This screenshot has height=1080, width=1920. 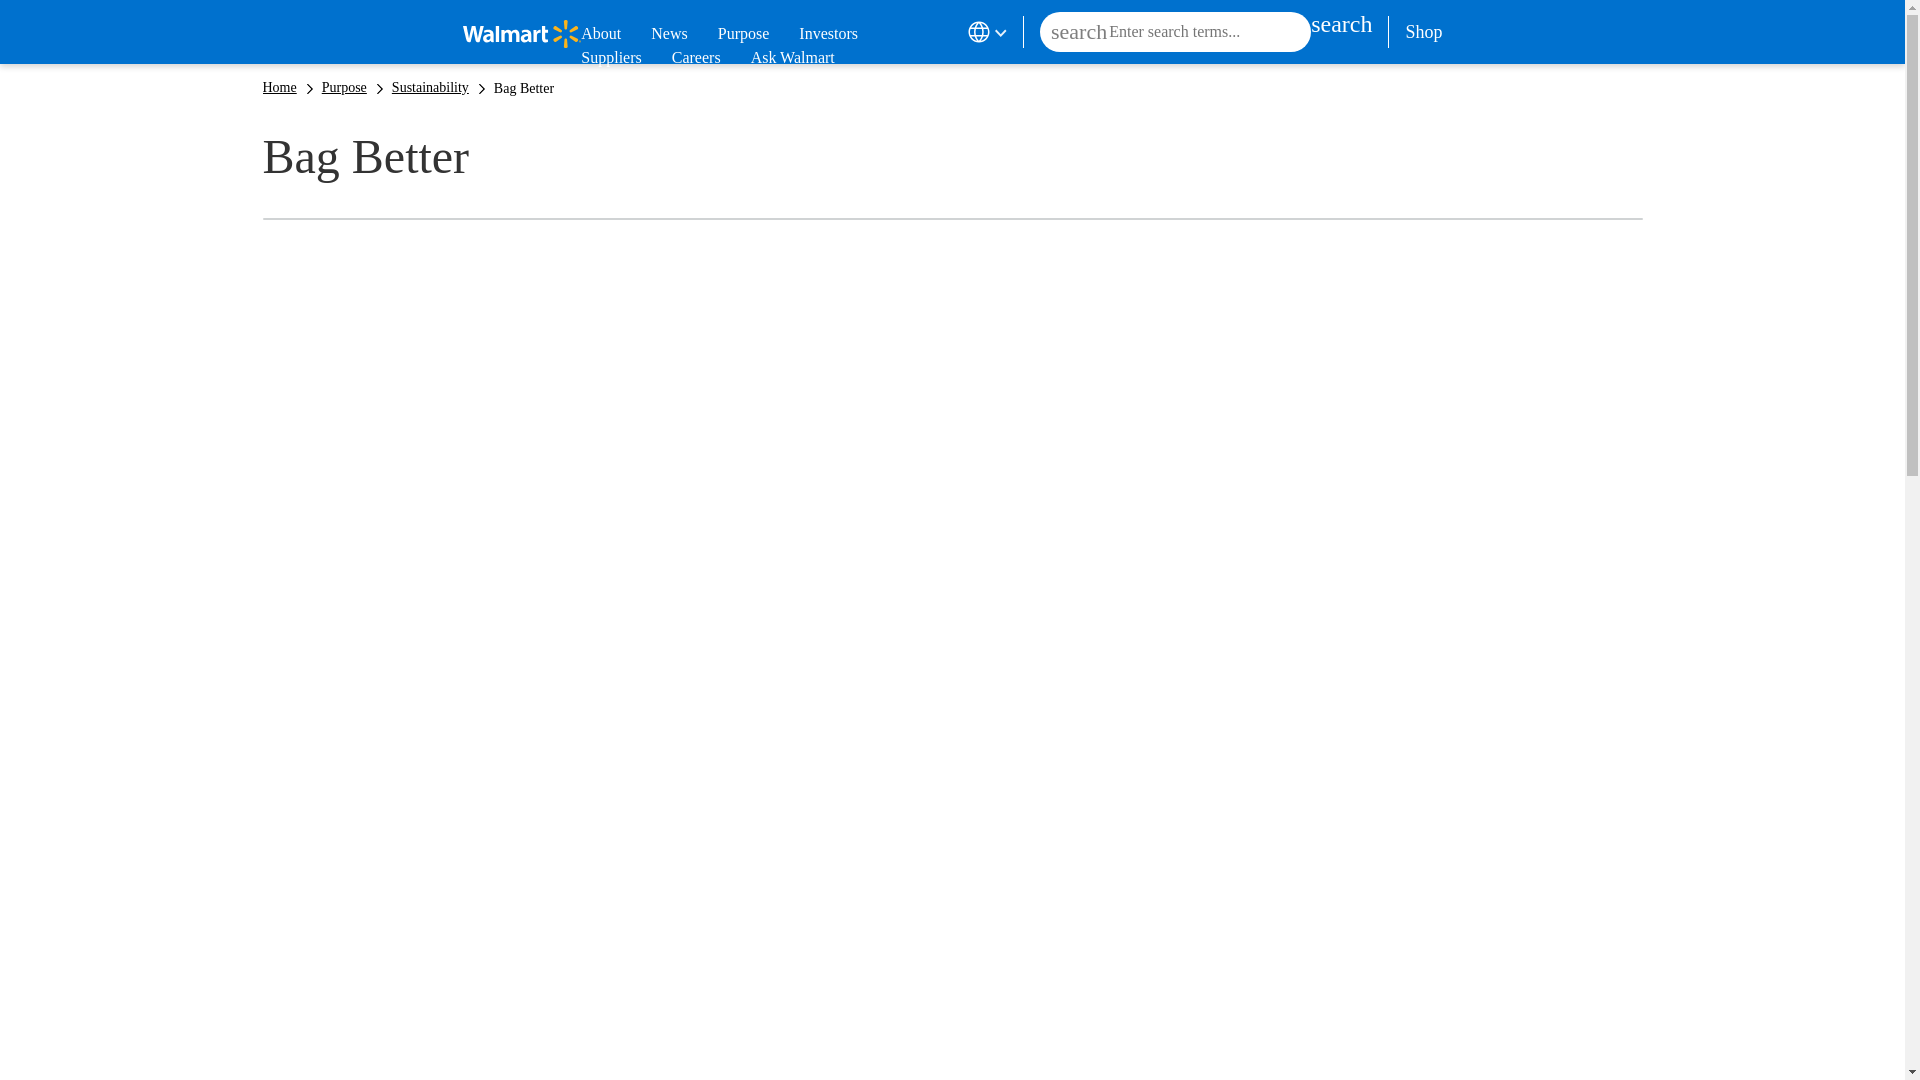 I want to click on Purpose, so click(x=744, y=34).